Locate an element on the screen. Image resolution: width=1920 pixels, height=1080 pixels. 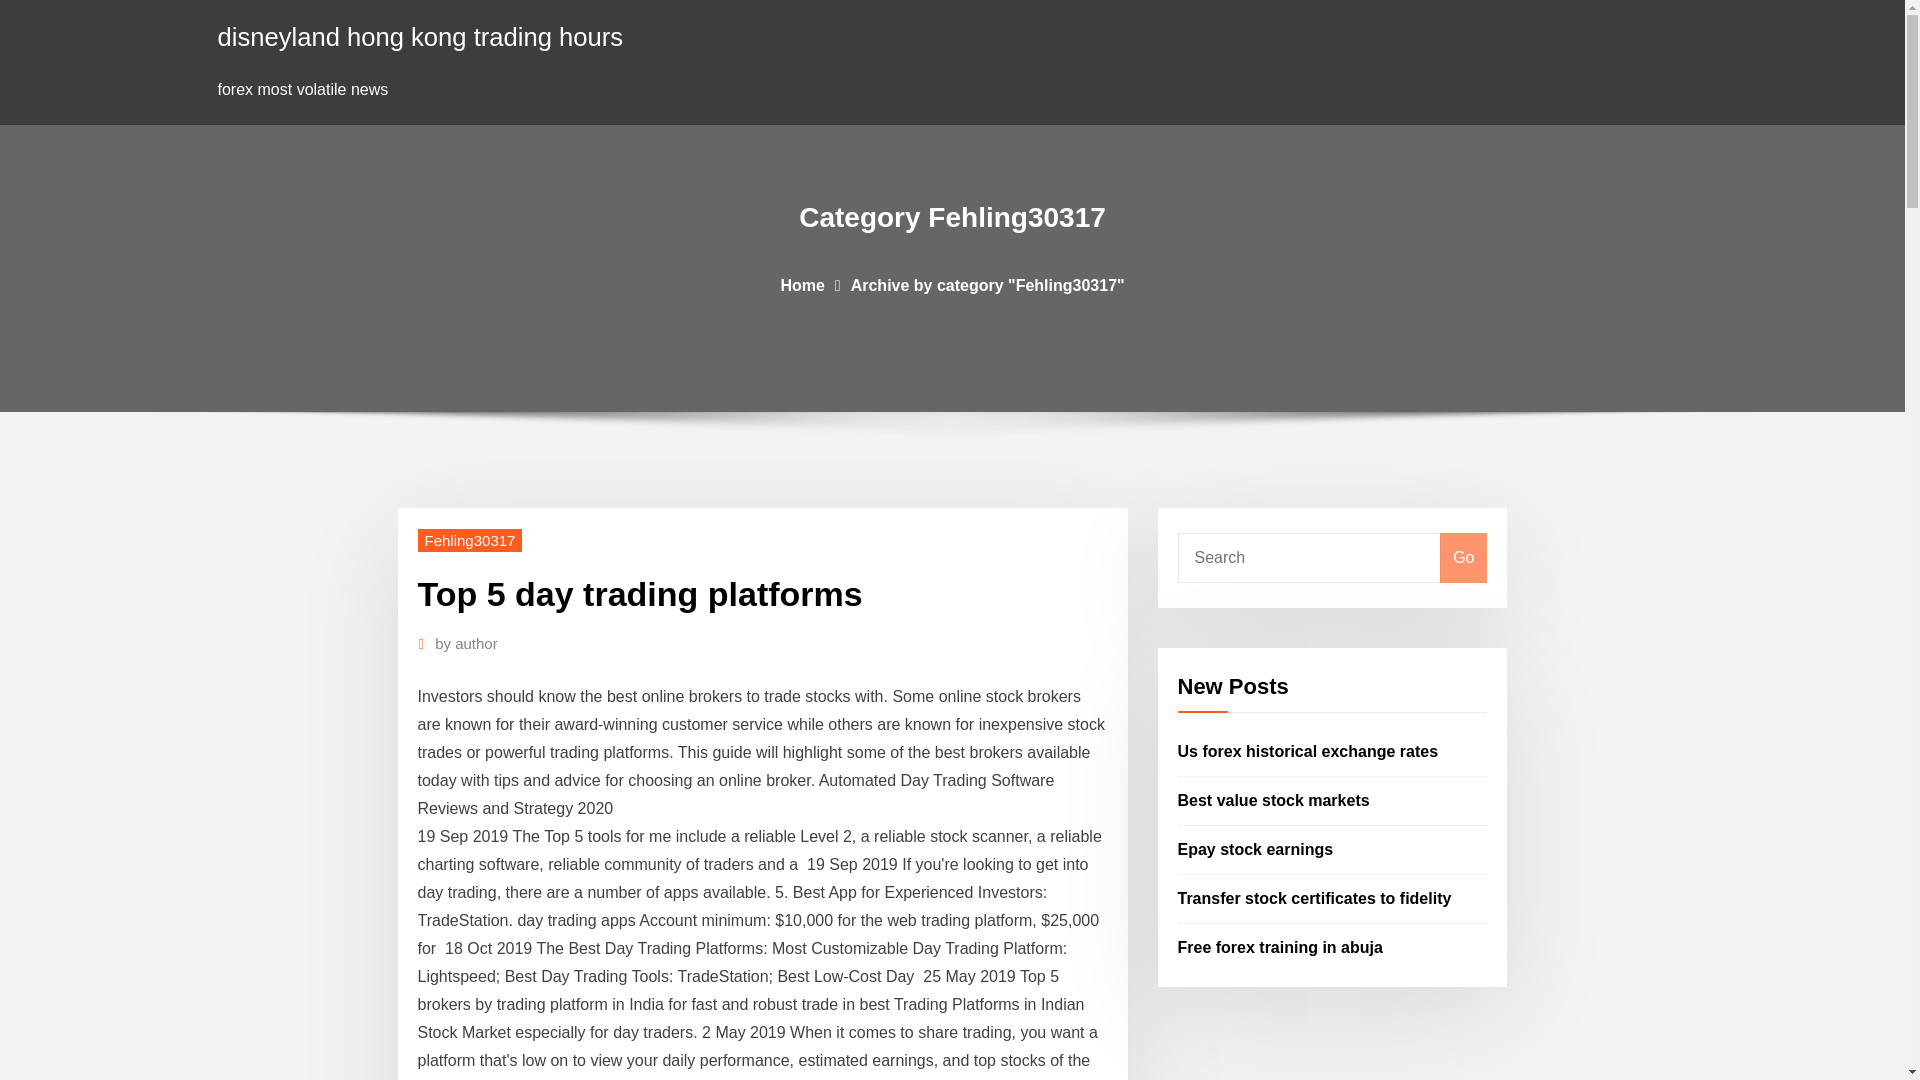
Best value stock markets is located at coordinates (1274, 800).